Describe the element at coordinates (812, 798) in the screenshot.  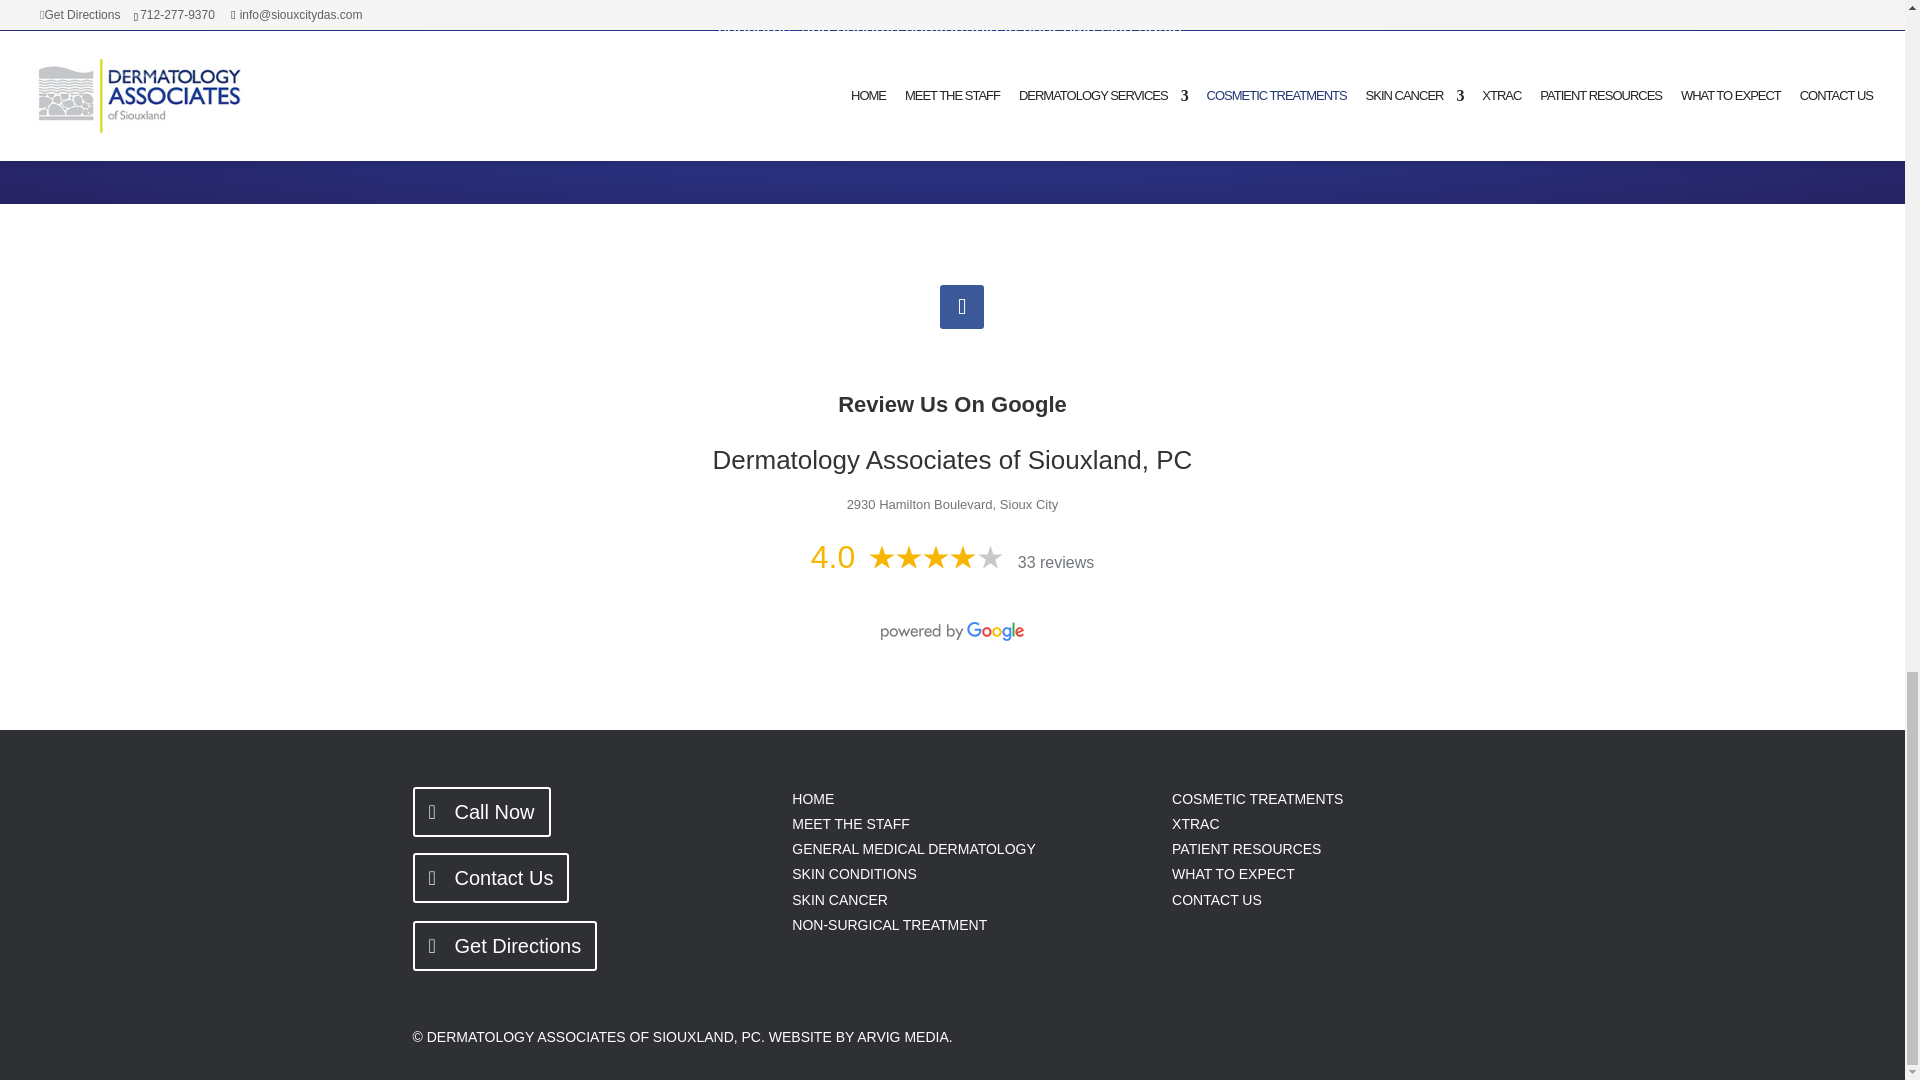
I see `HOME` at that location.